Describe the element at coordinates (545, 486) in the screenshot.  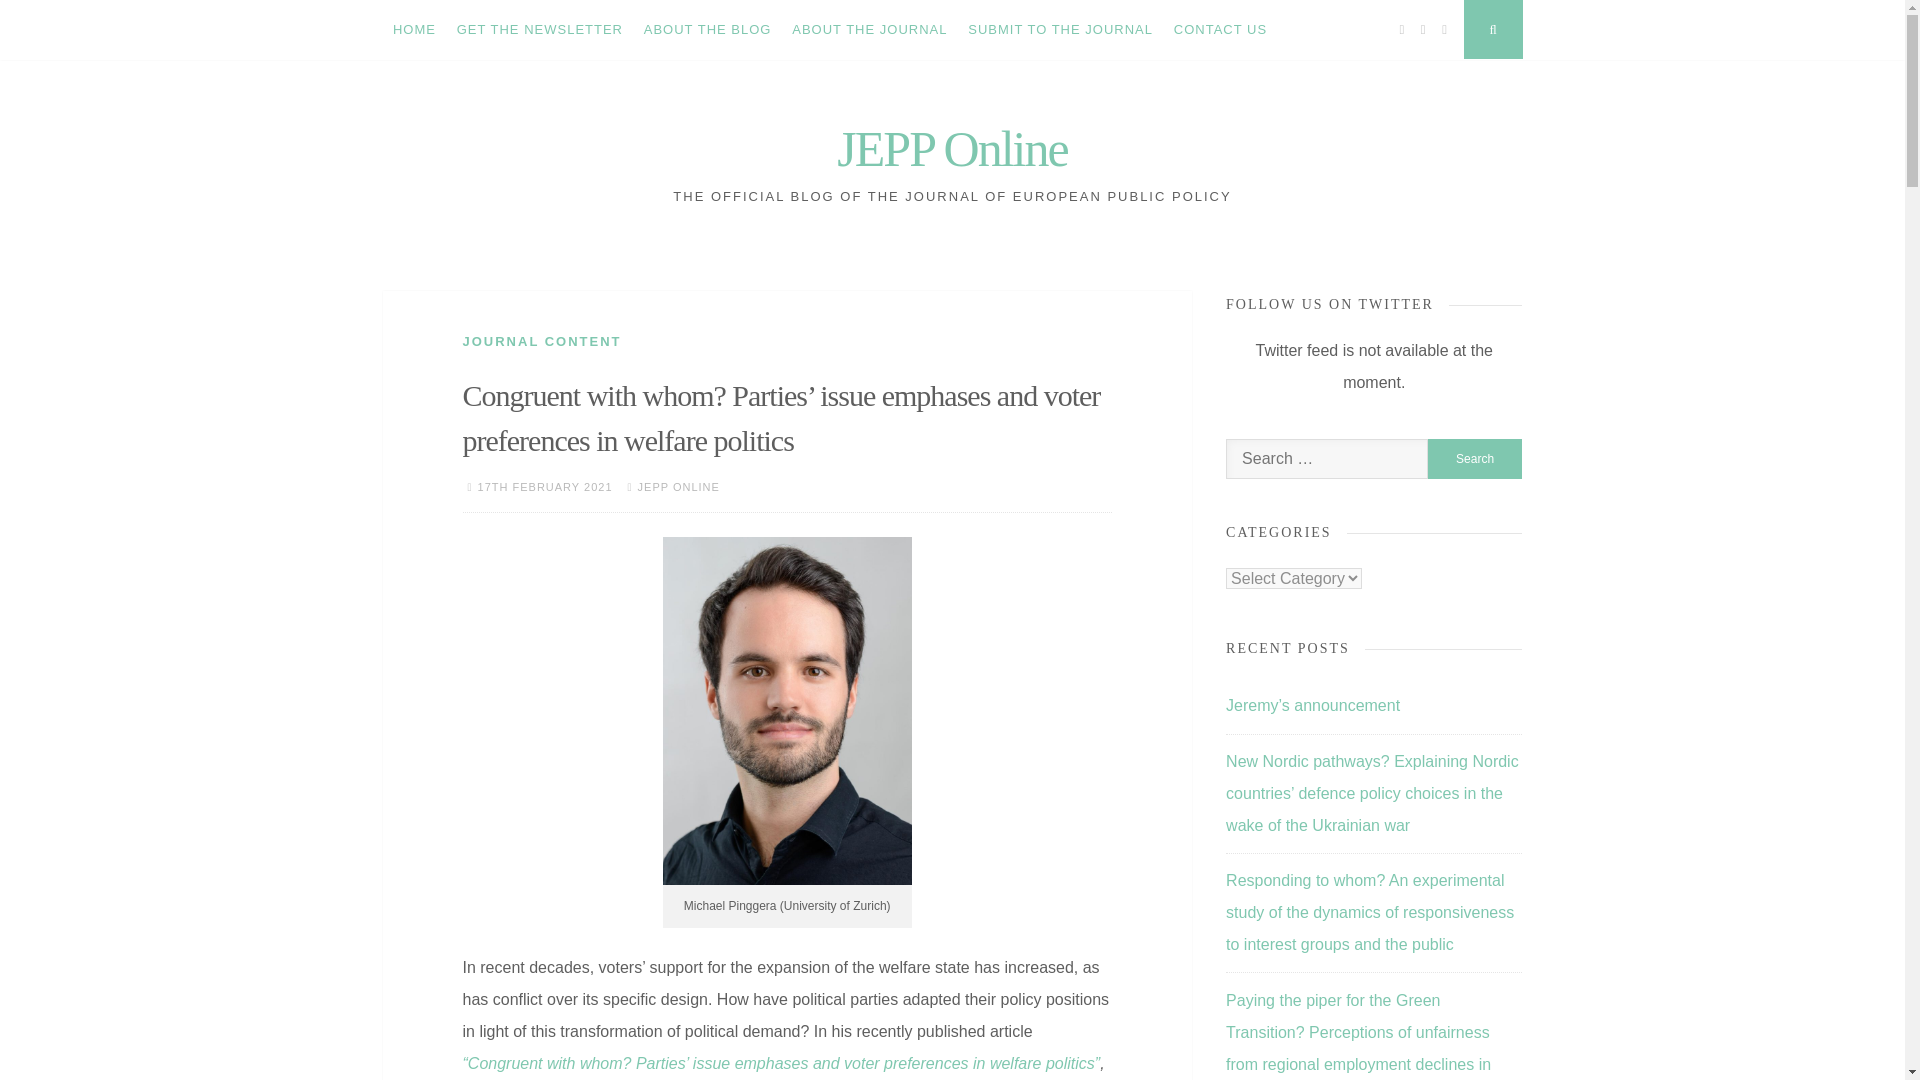
I see `17TH FEBRUARY 2021` at that location.